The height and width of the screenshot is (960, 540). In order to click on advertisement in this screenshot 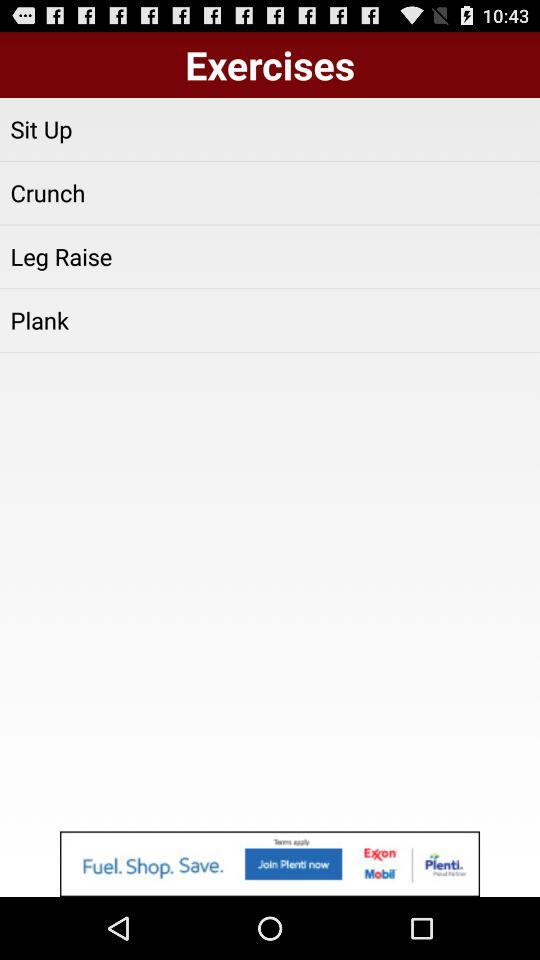, I will do `click(270, 864)`.